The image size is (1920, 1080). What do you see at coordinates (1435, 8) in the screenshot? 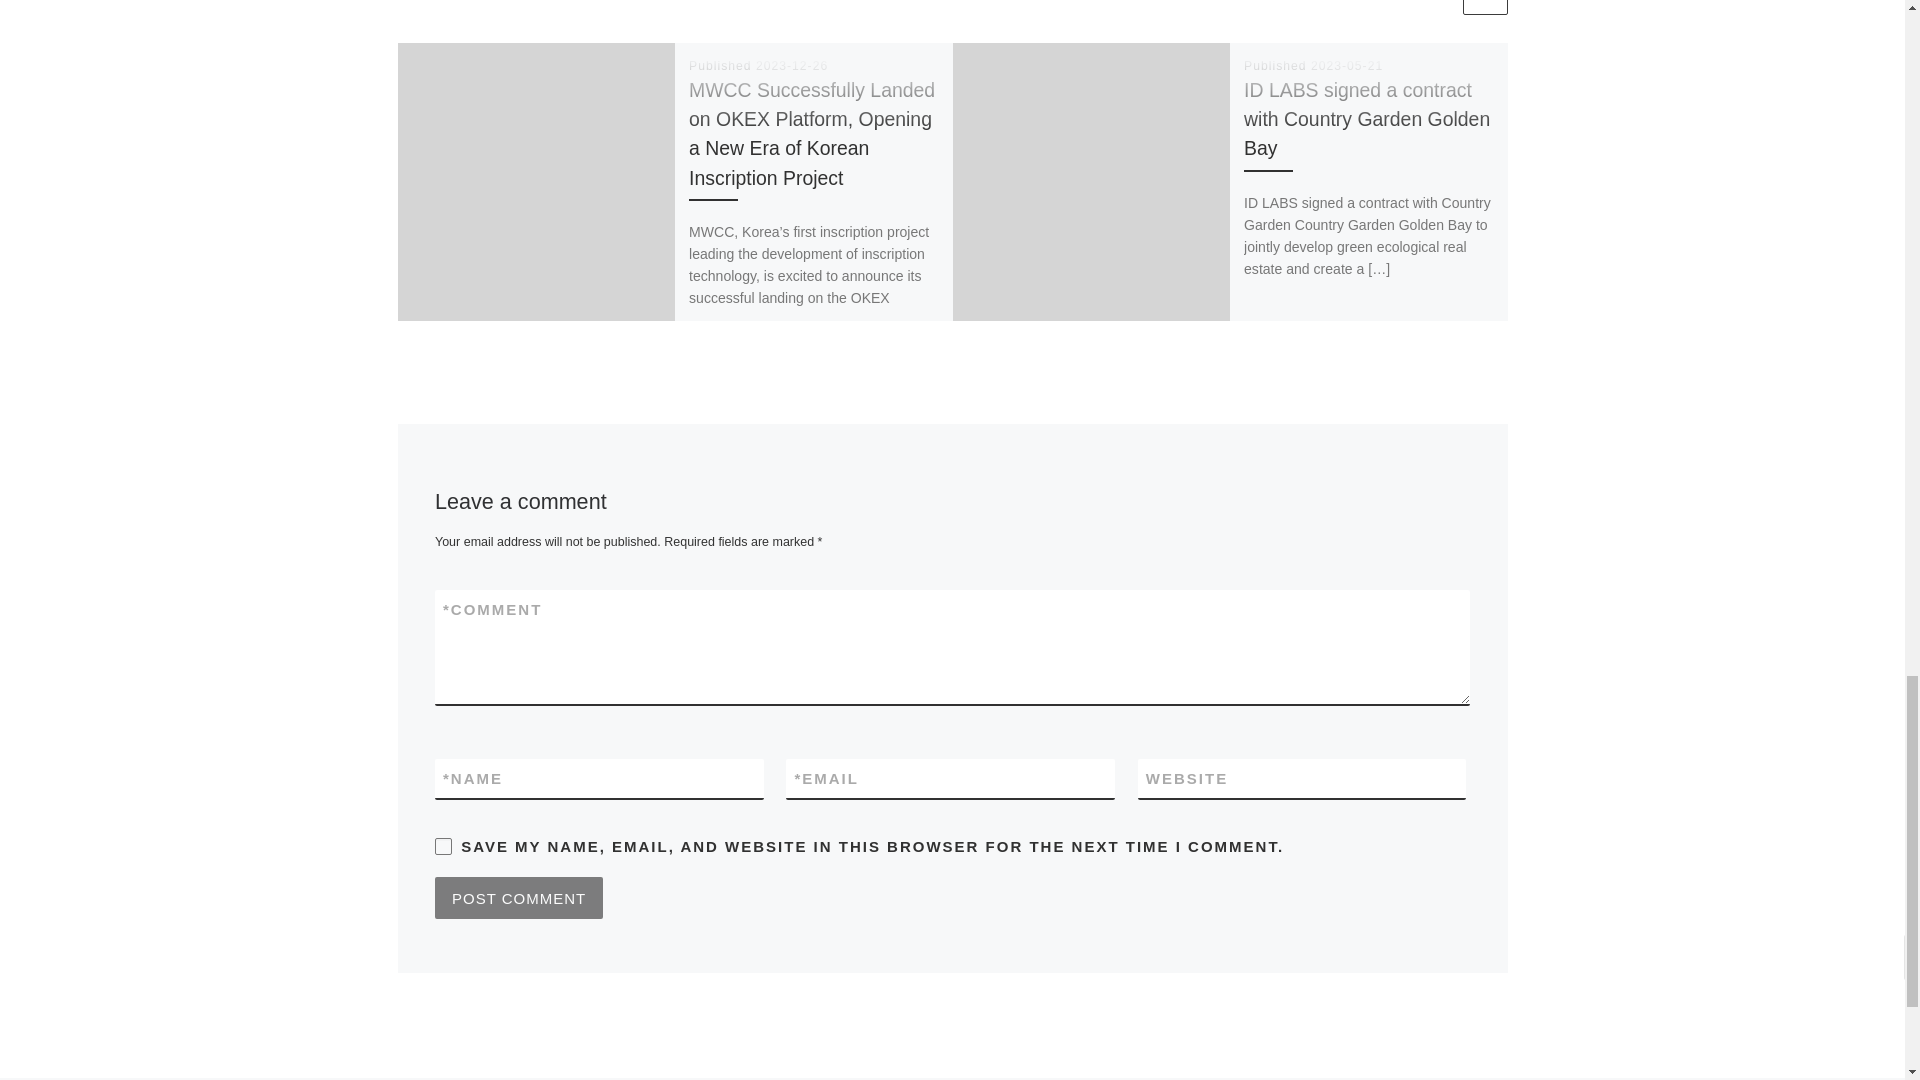
I see `Previous related articles` at bounding box center [1435, 8].